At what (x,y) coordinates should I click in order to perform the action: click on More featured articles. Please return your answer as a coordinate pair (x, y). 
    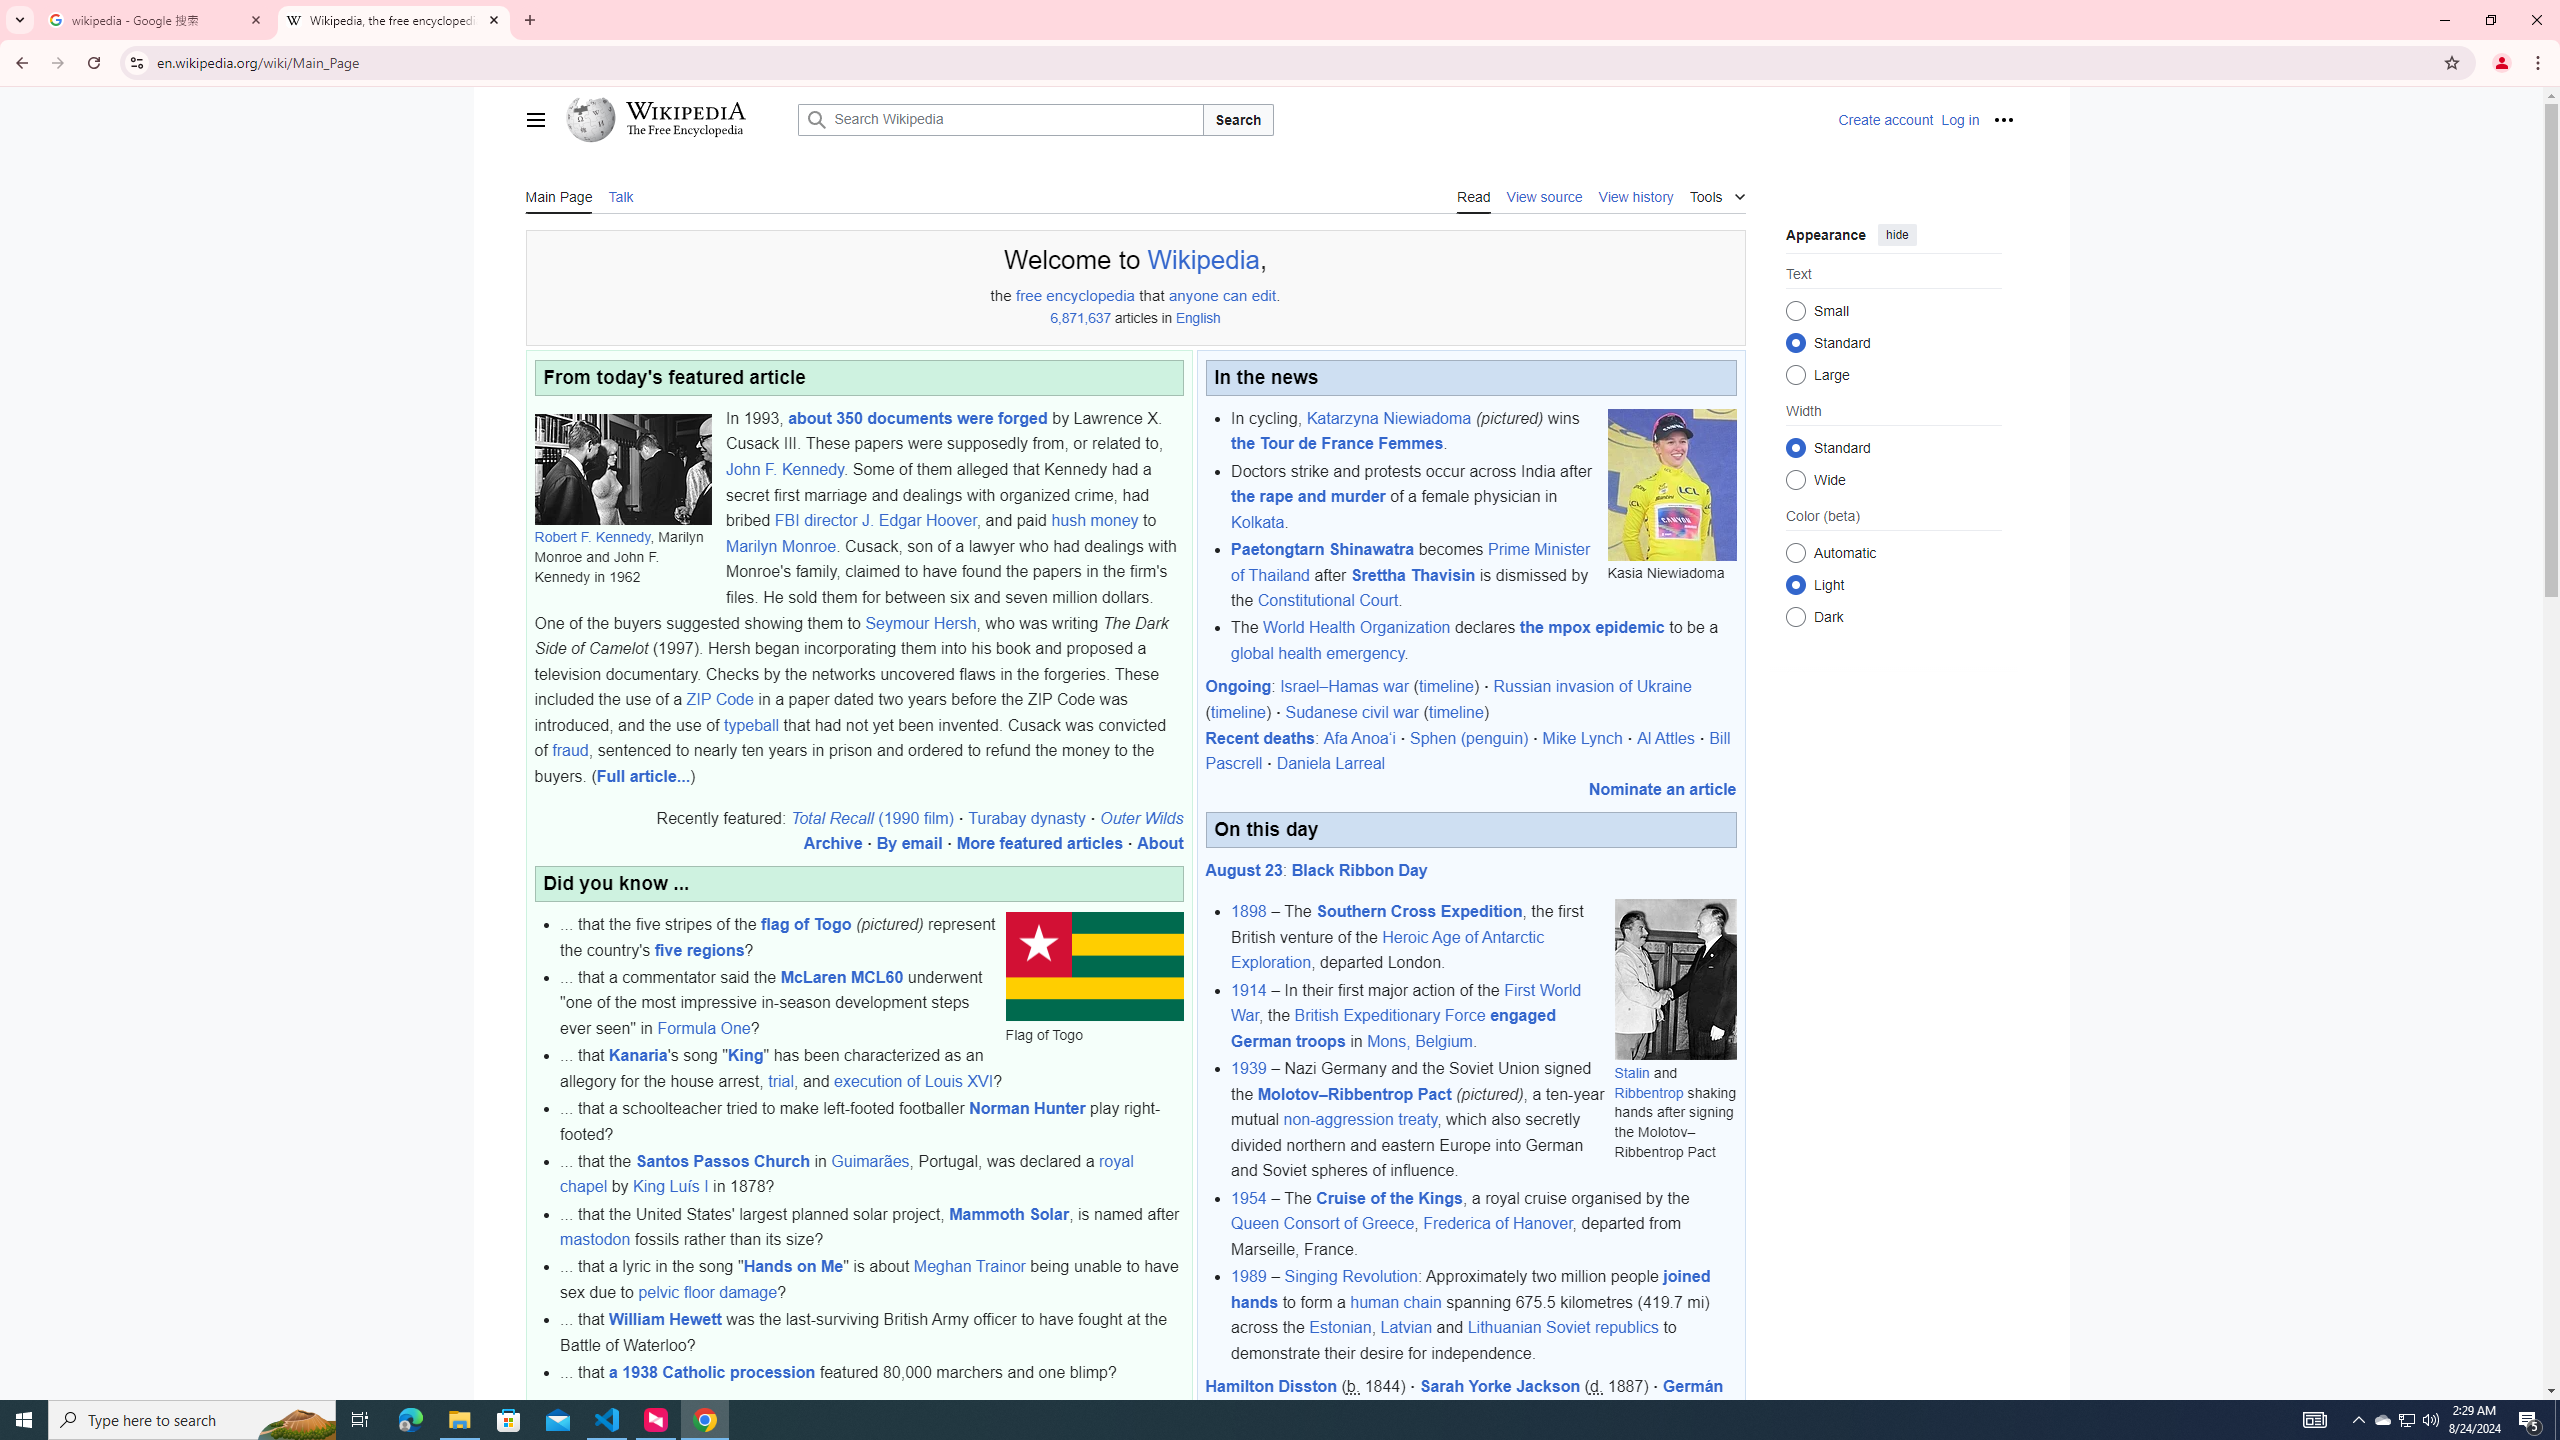
    Looking at the image, I should click on (1038, 844).